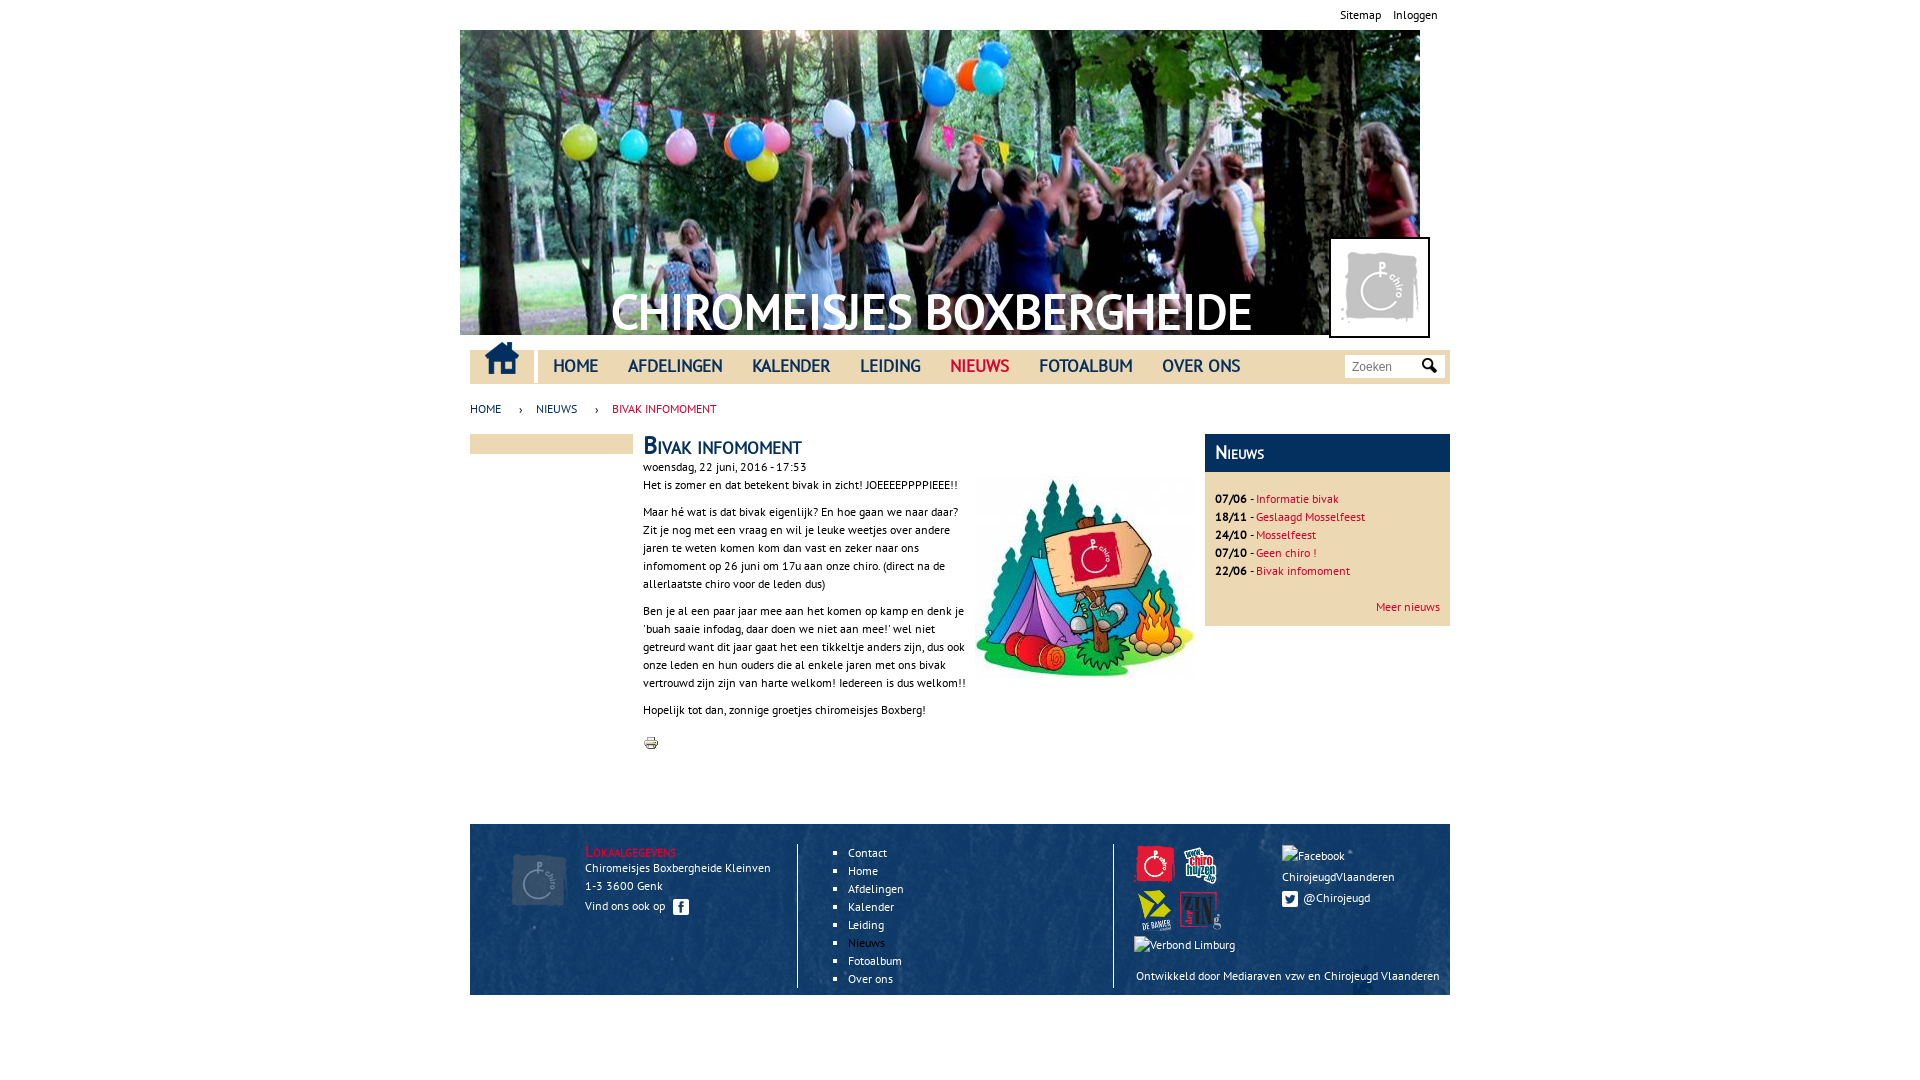 The height and width of the screenshot is (1080, 1920). Describe the element at coordinates (876, 888) in the screenshot. I see `Afdelingen` at that location.